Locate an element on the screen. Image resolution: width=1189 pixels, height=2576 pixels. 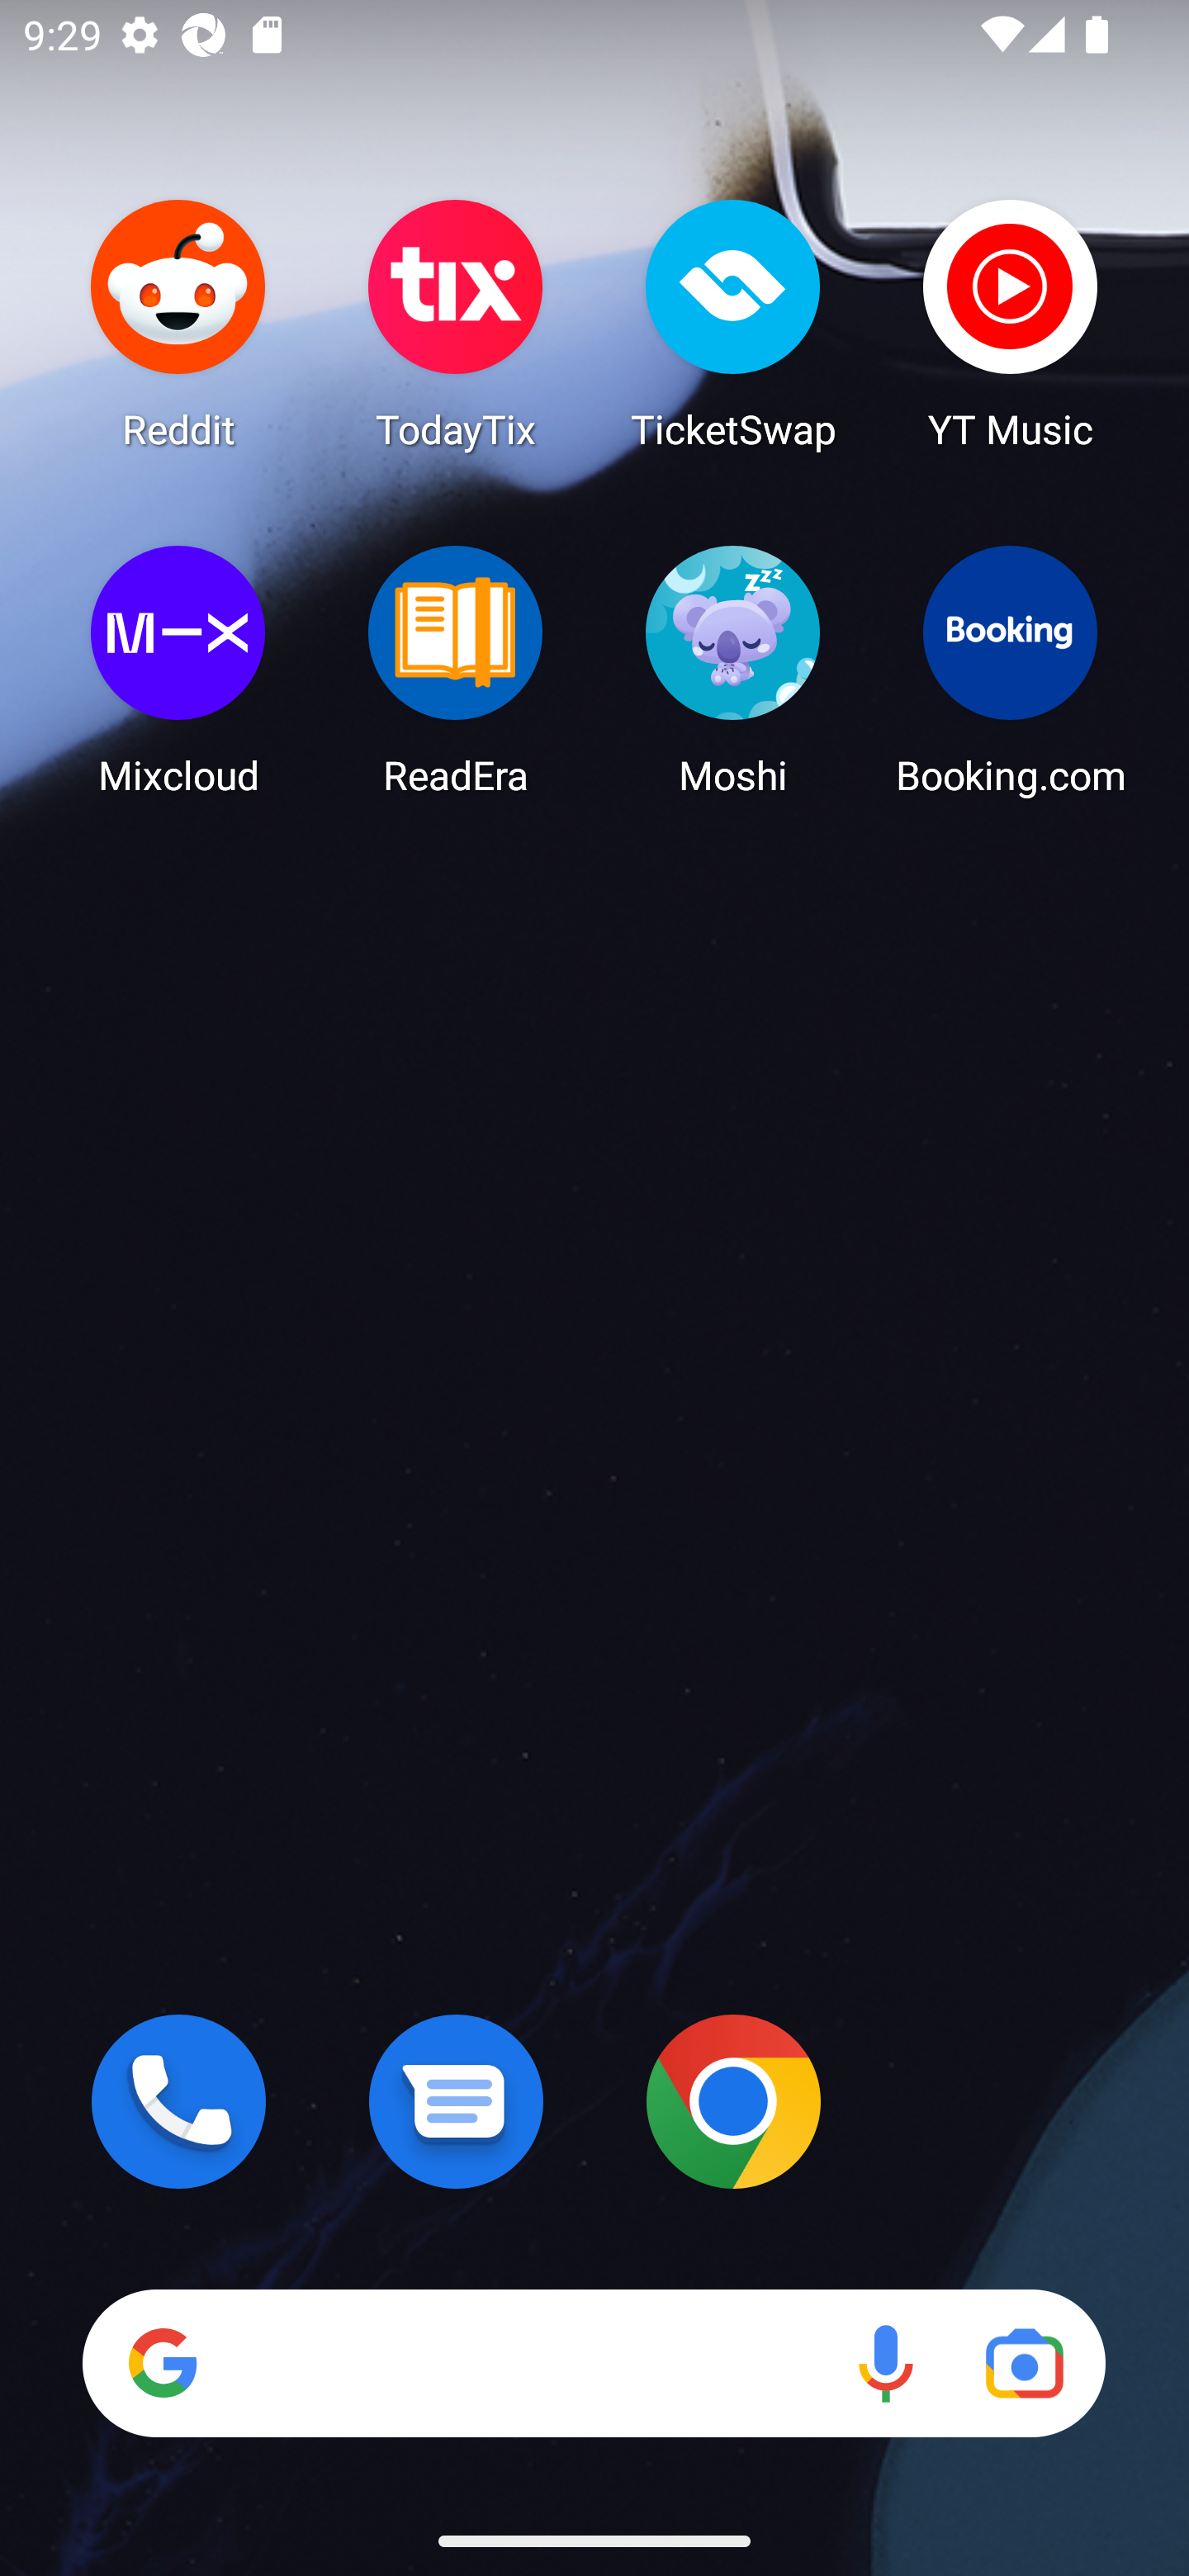
Moshi is located at coordinates (733, 670).